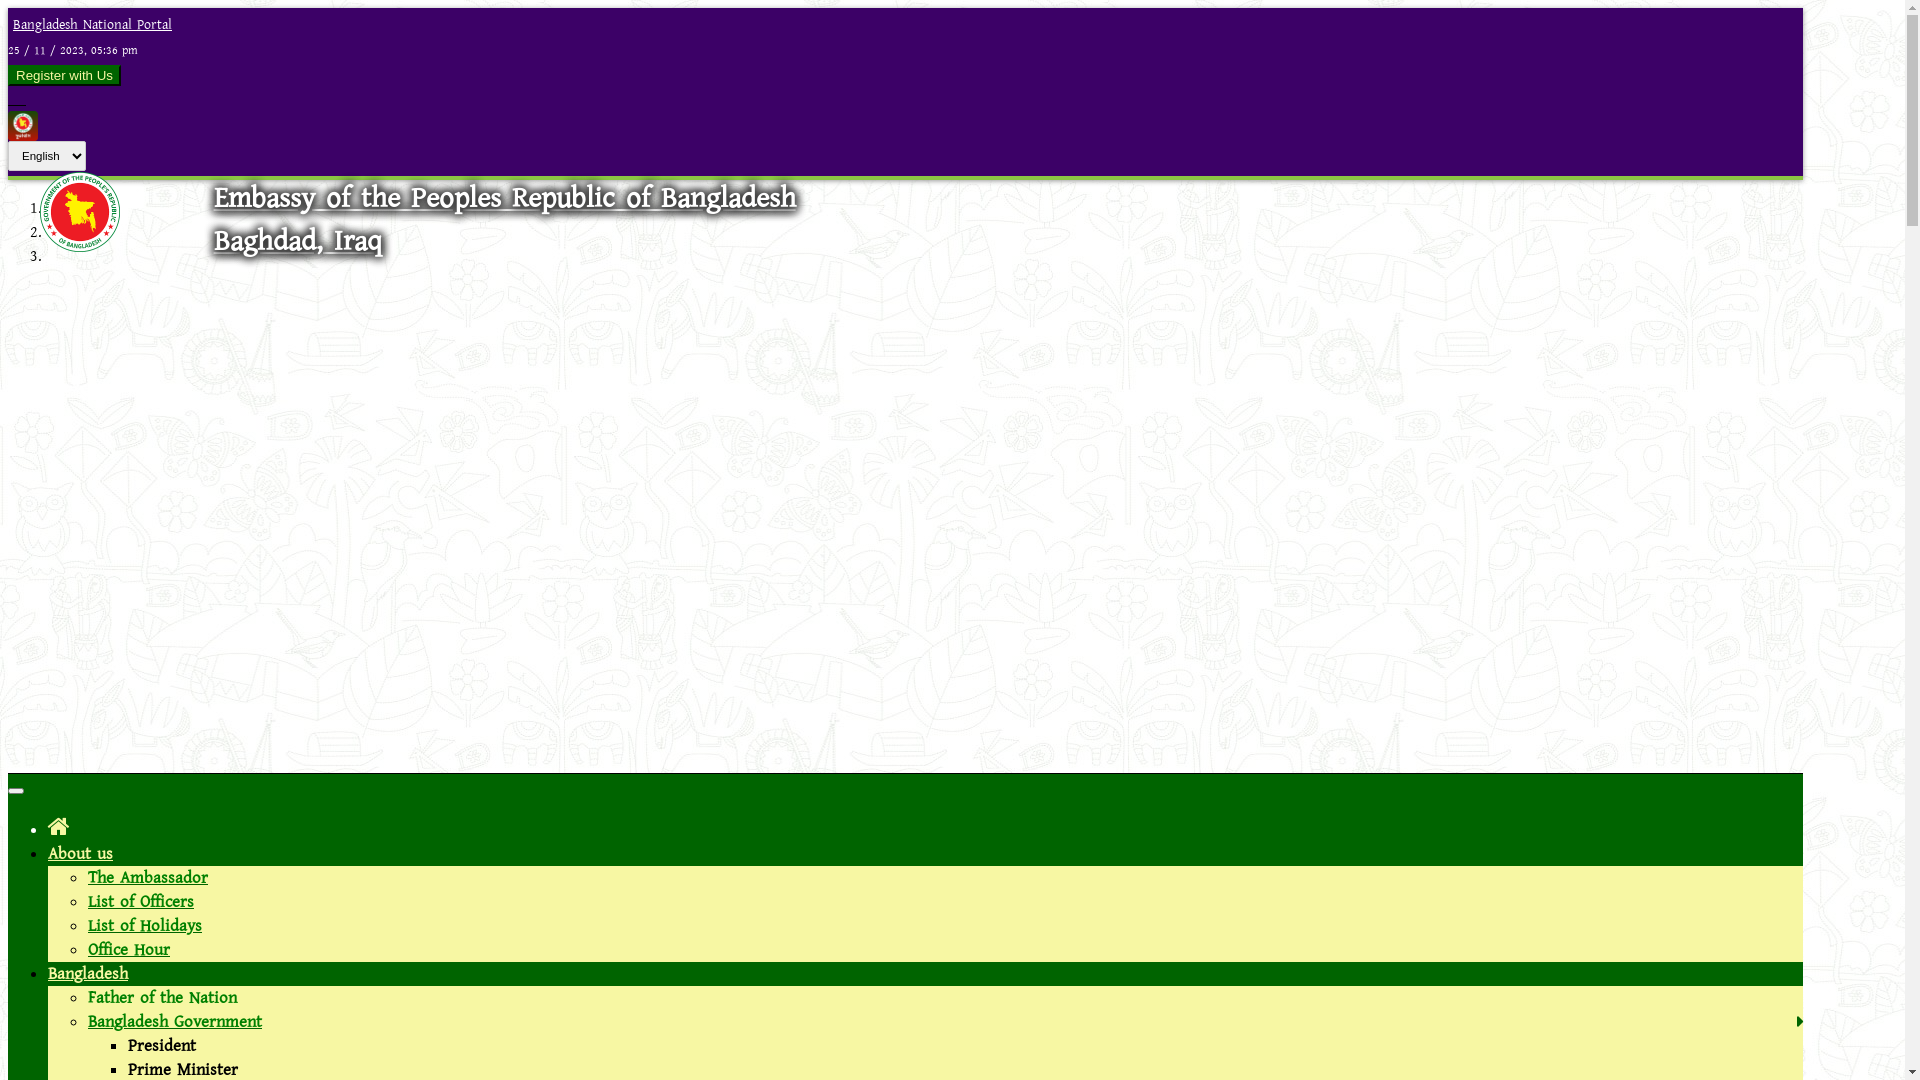  Describe the element at coordinates (88, 974) in the screenshot. I see `Bangladesh` at that location.